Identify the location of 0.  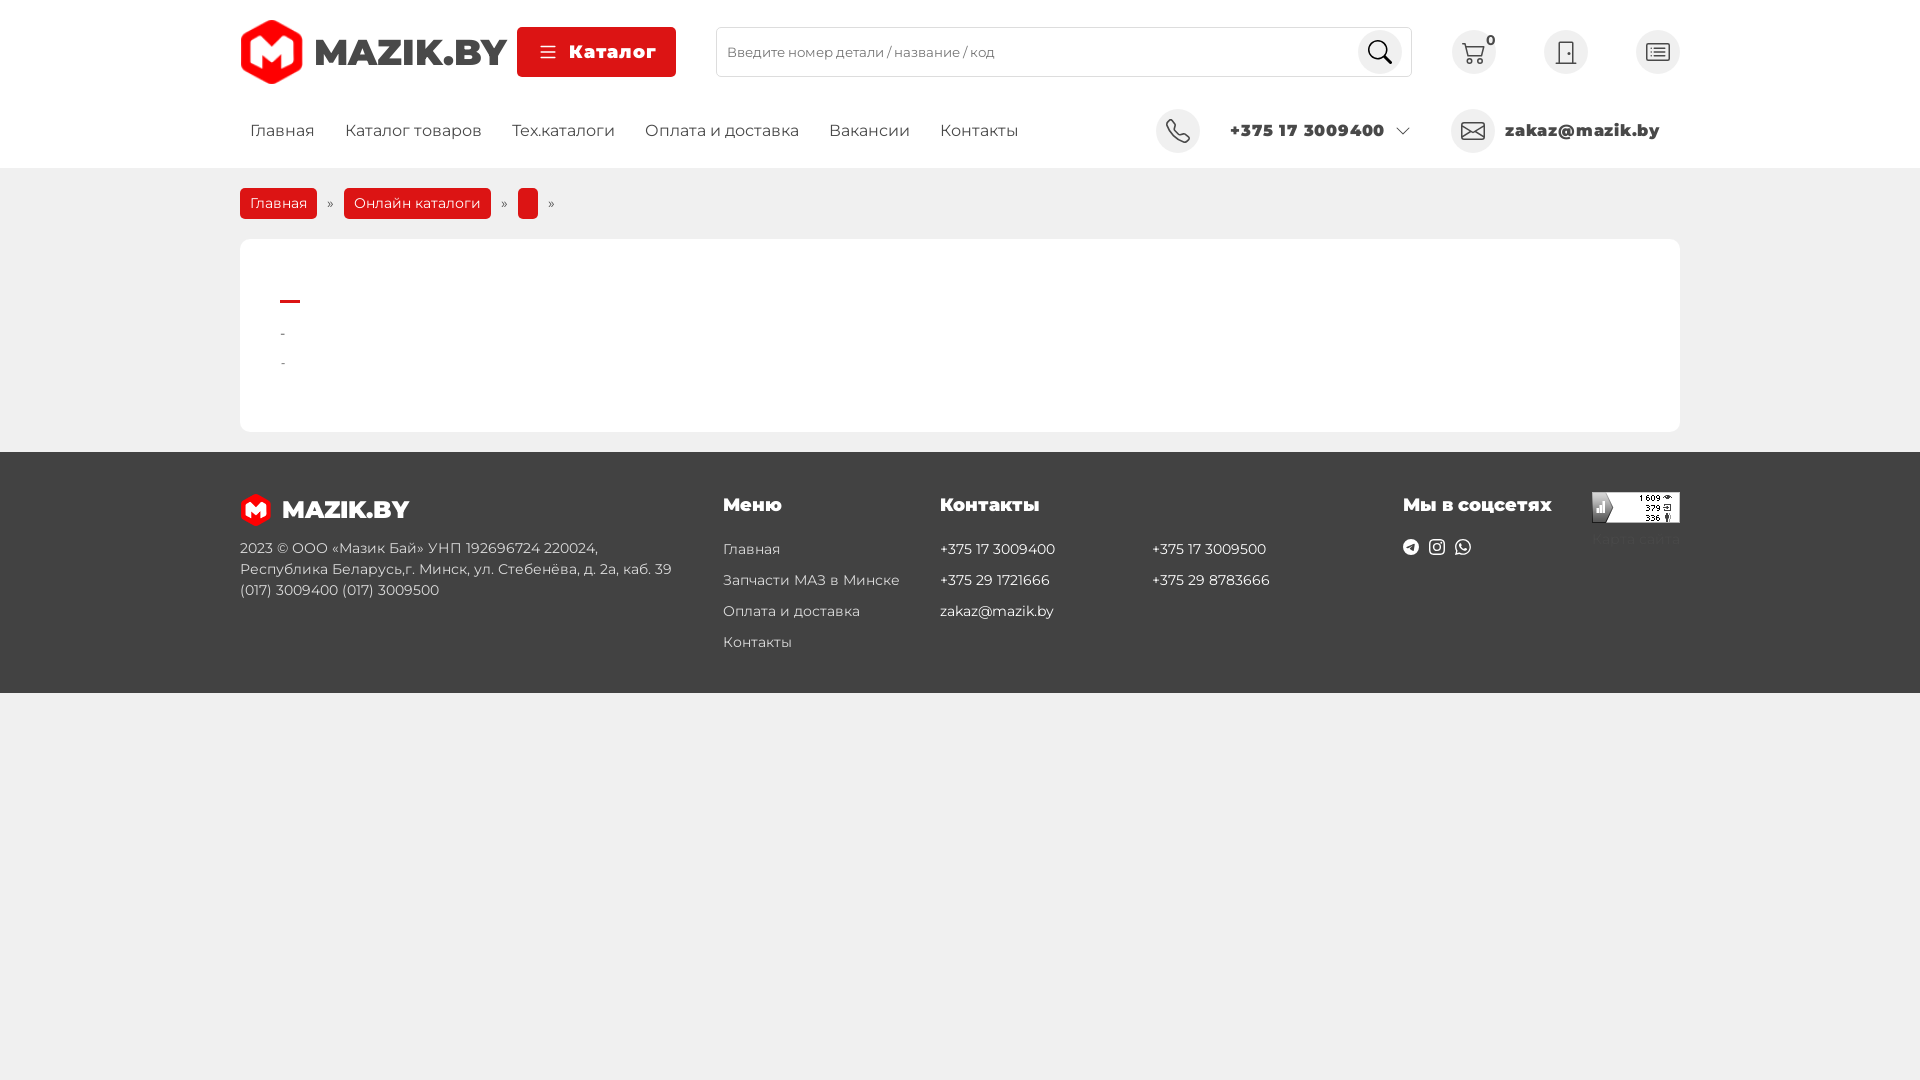
(1474, 52).